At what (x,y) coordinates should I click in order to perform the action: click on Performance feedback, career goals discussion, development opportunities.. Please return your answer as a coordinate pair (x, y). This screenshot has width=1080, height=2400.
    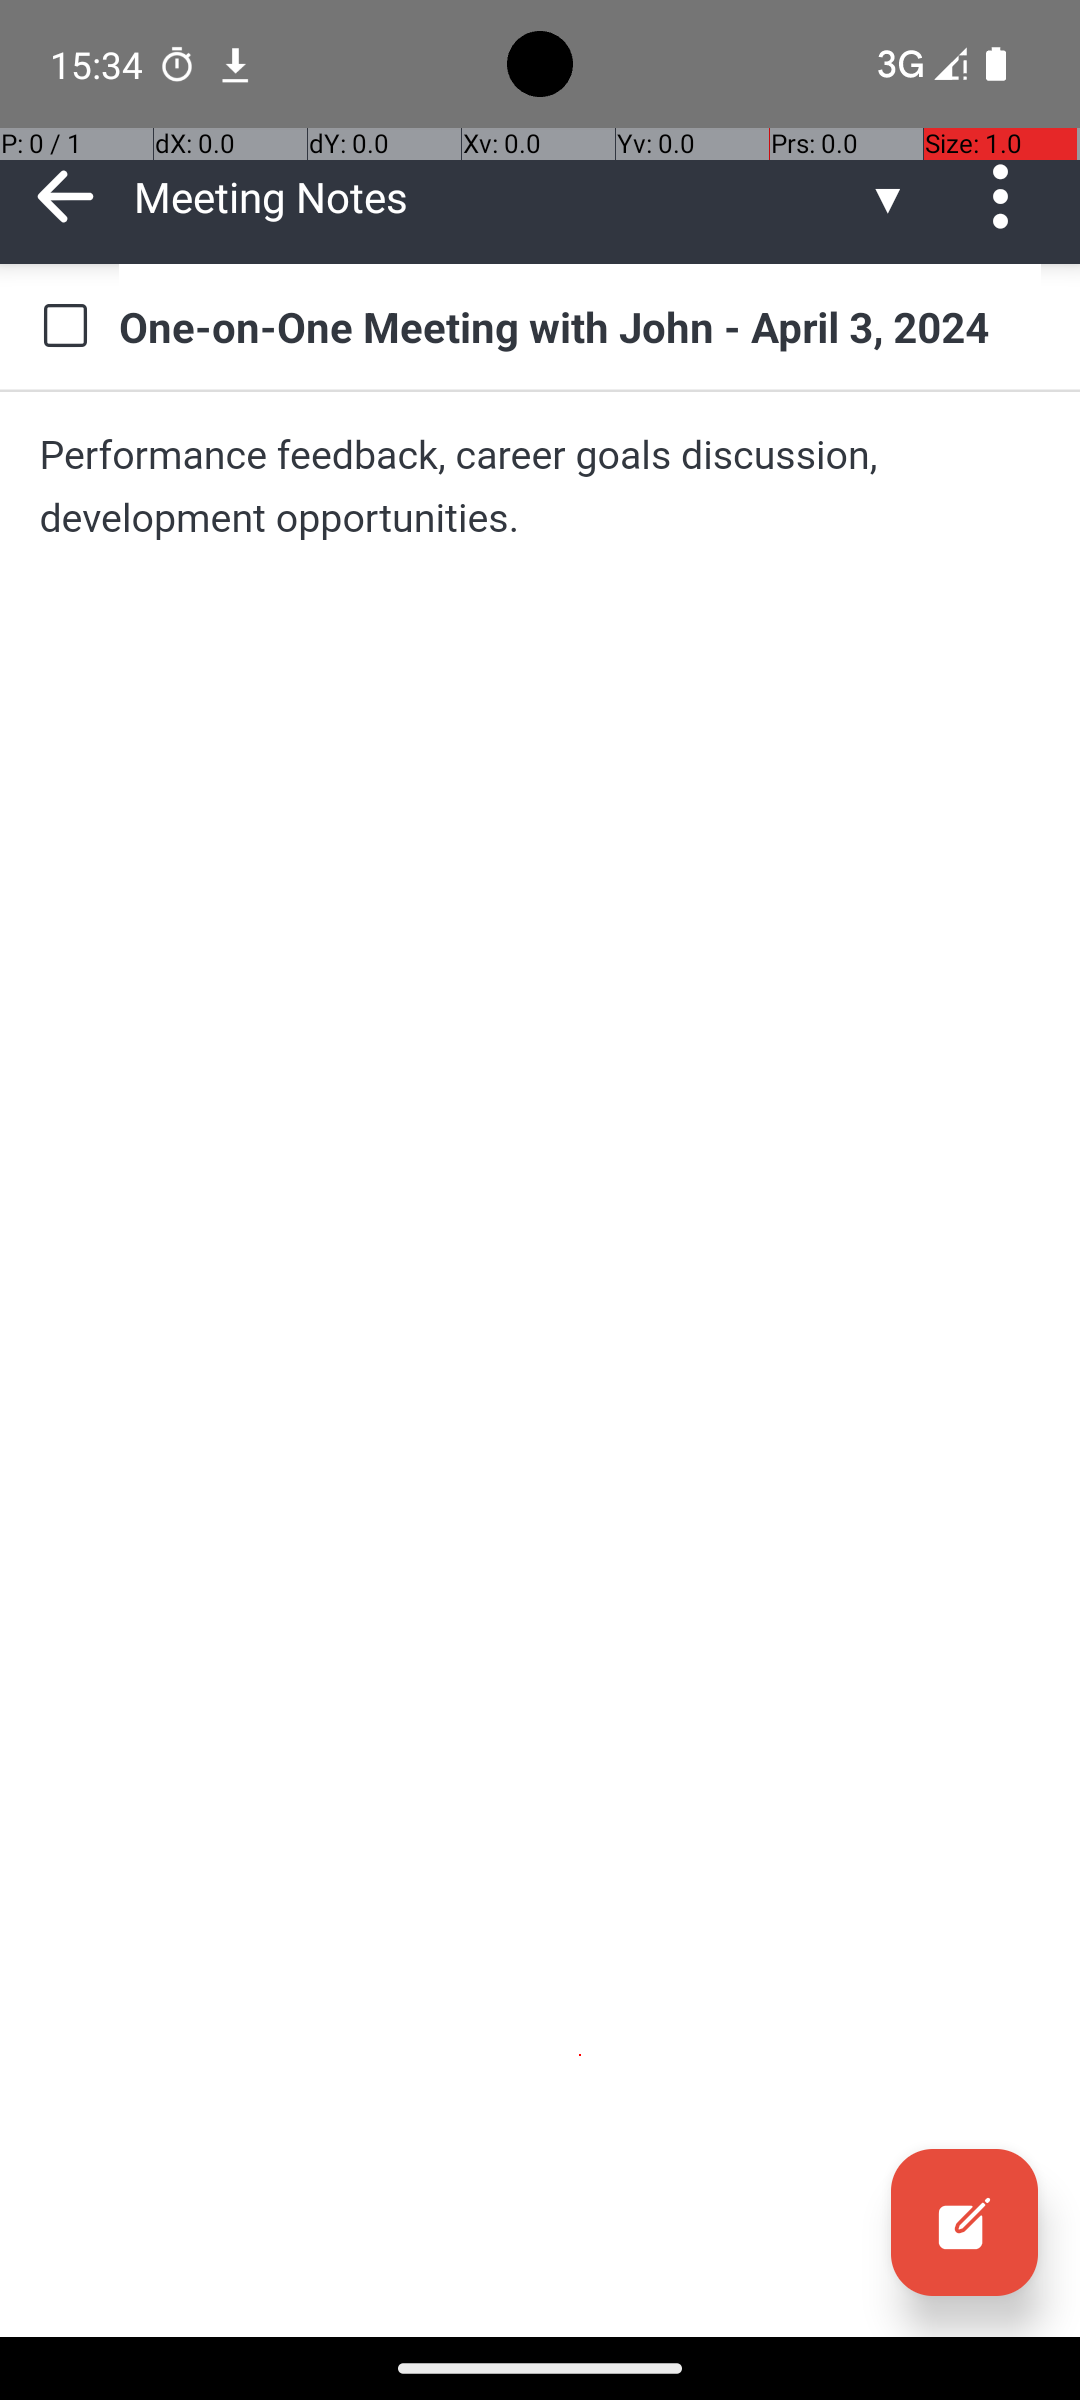
    Looking at the image, I should click on (540, 486).